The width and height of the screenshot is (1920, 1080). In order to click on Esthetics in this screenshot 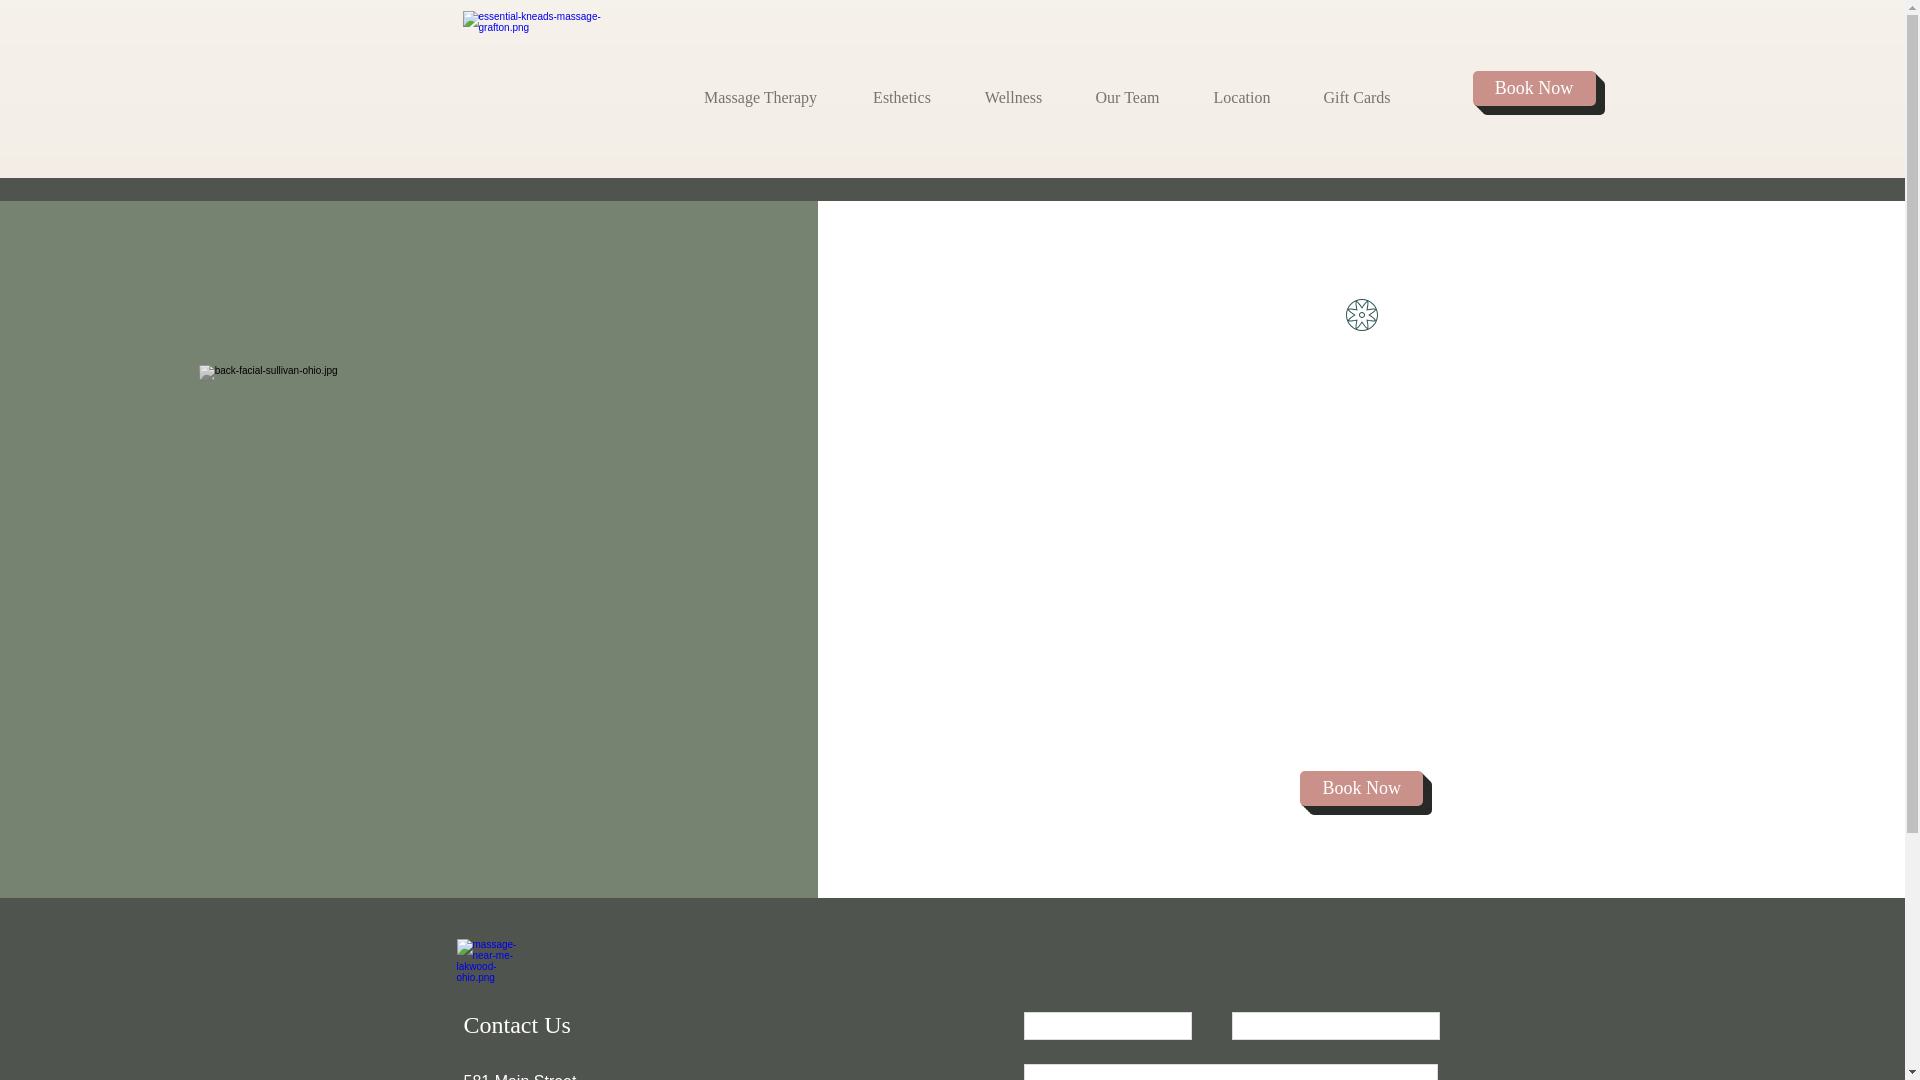, I will do `click(902, 88)`.